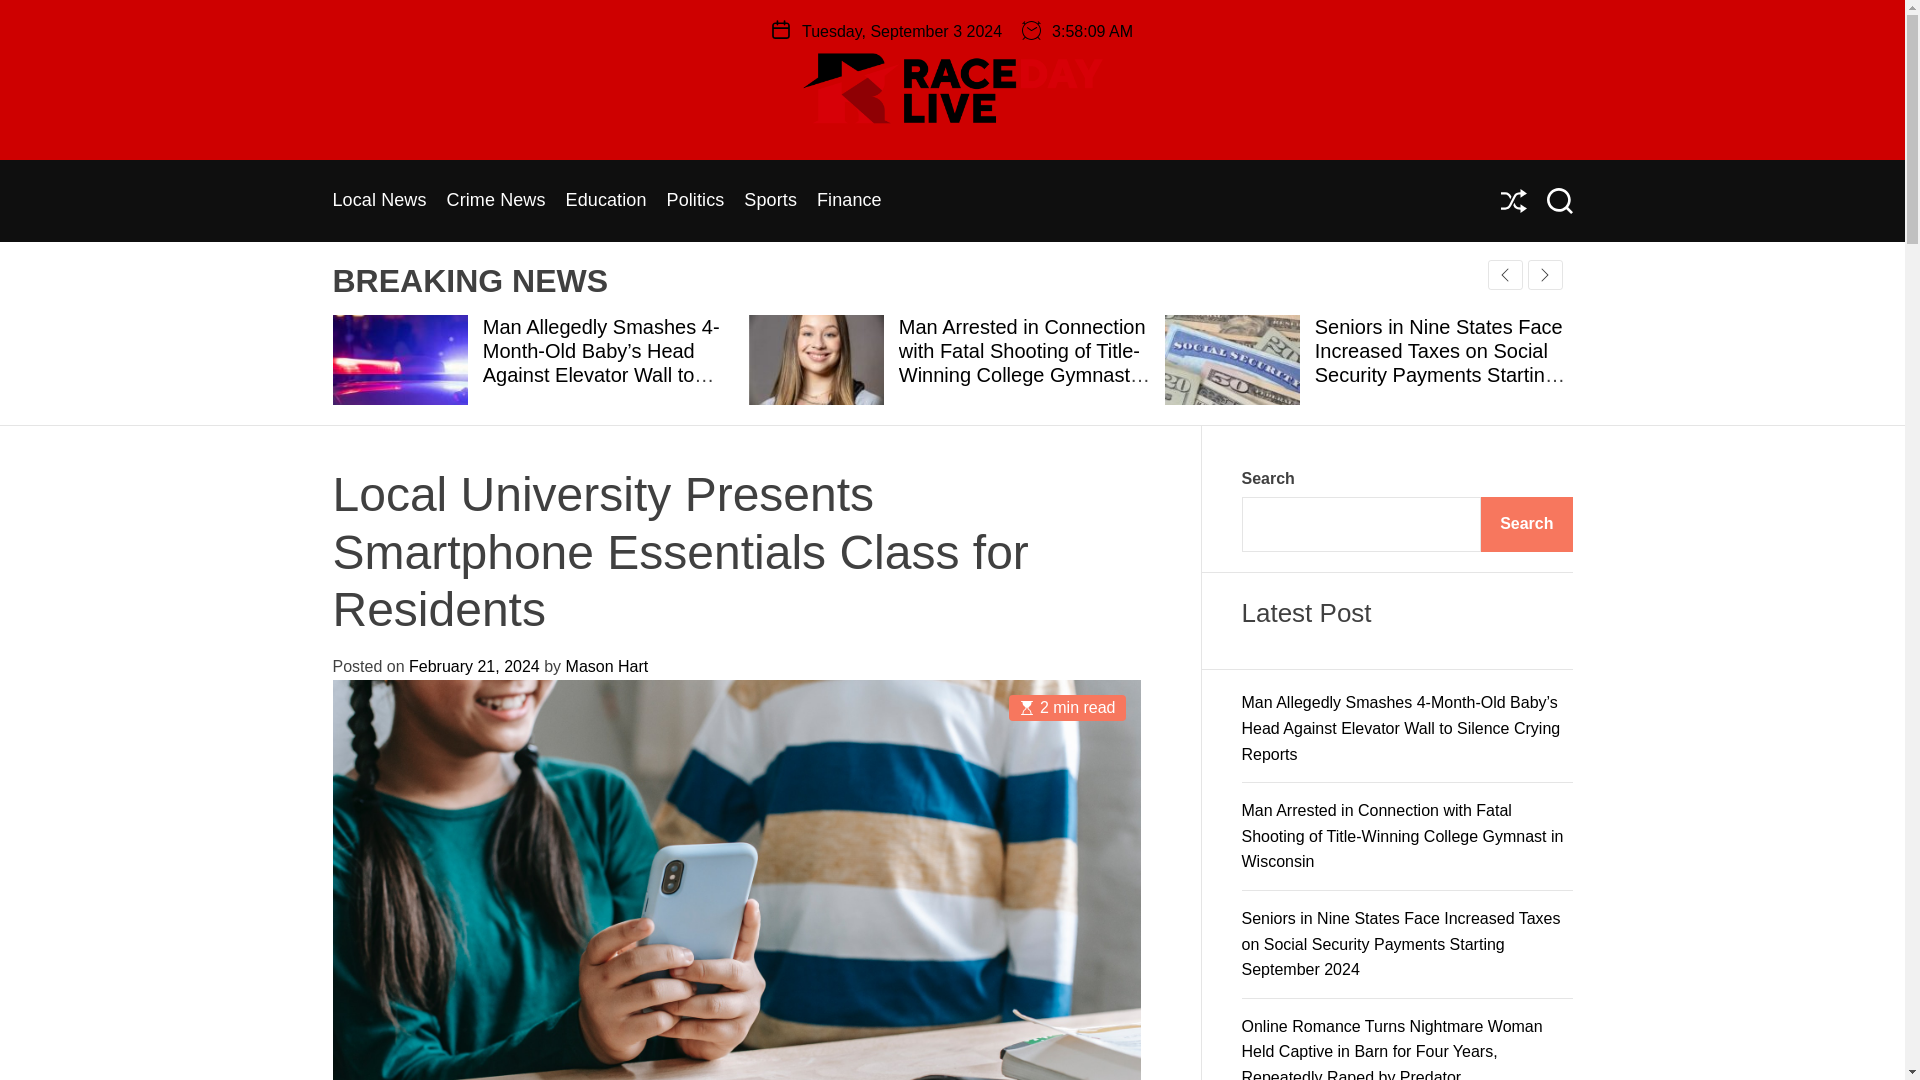 The height and width of the screenshot is (1080, 1920). I want to click on Local News, so click(379, 201).